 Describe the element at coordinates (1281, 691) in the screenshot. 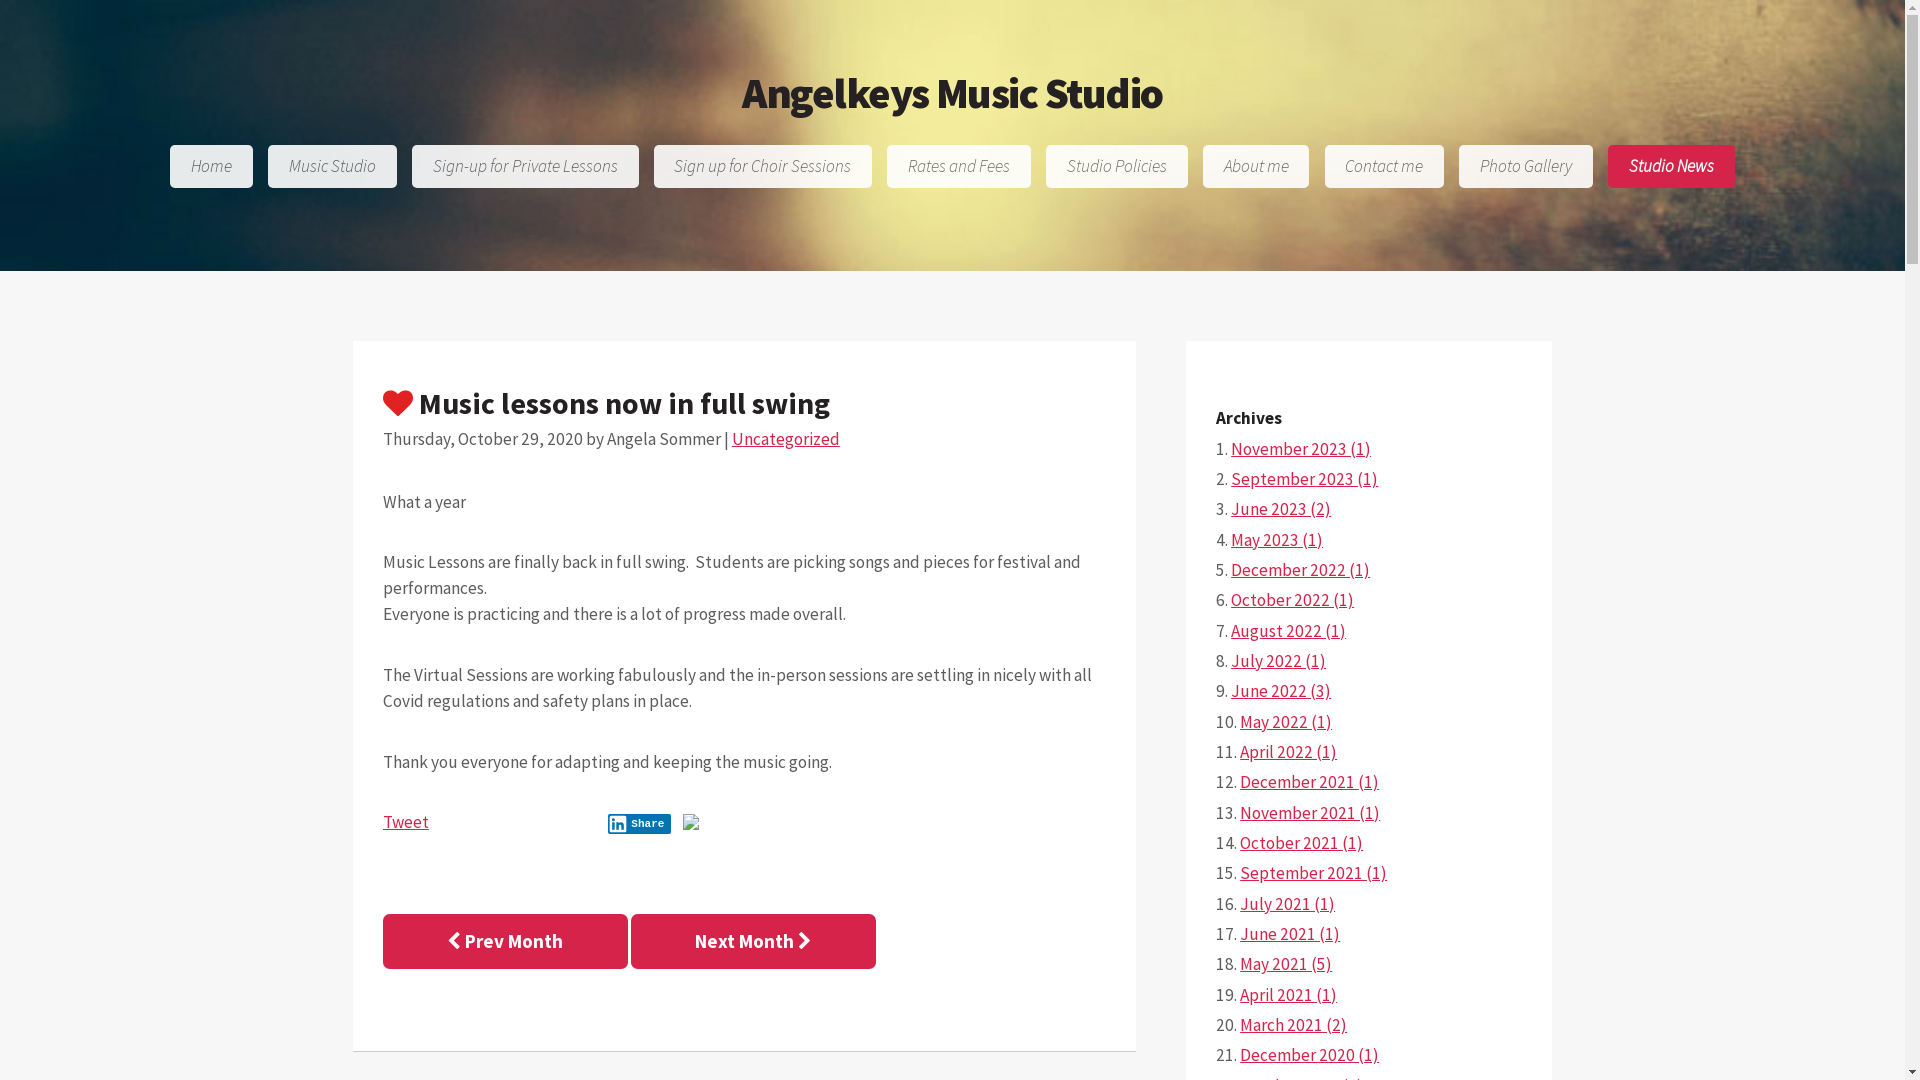

I see `June 2022 (3)` at that location.